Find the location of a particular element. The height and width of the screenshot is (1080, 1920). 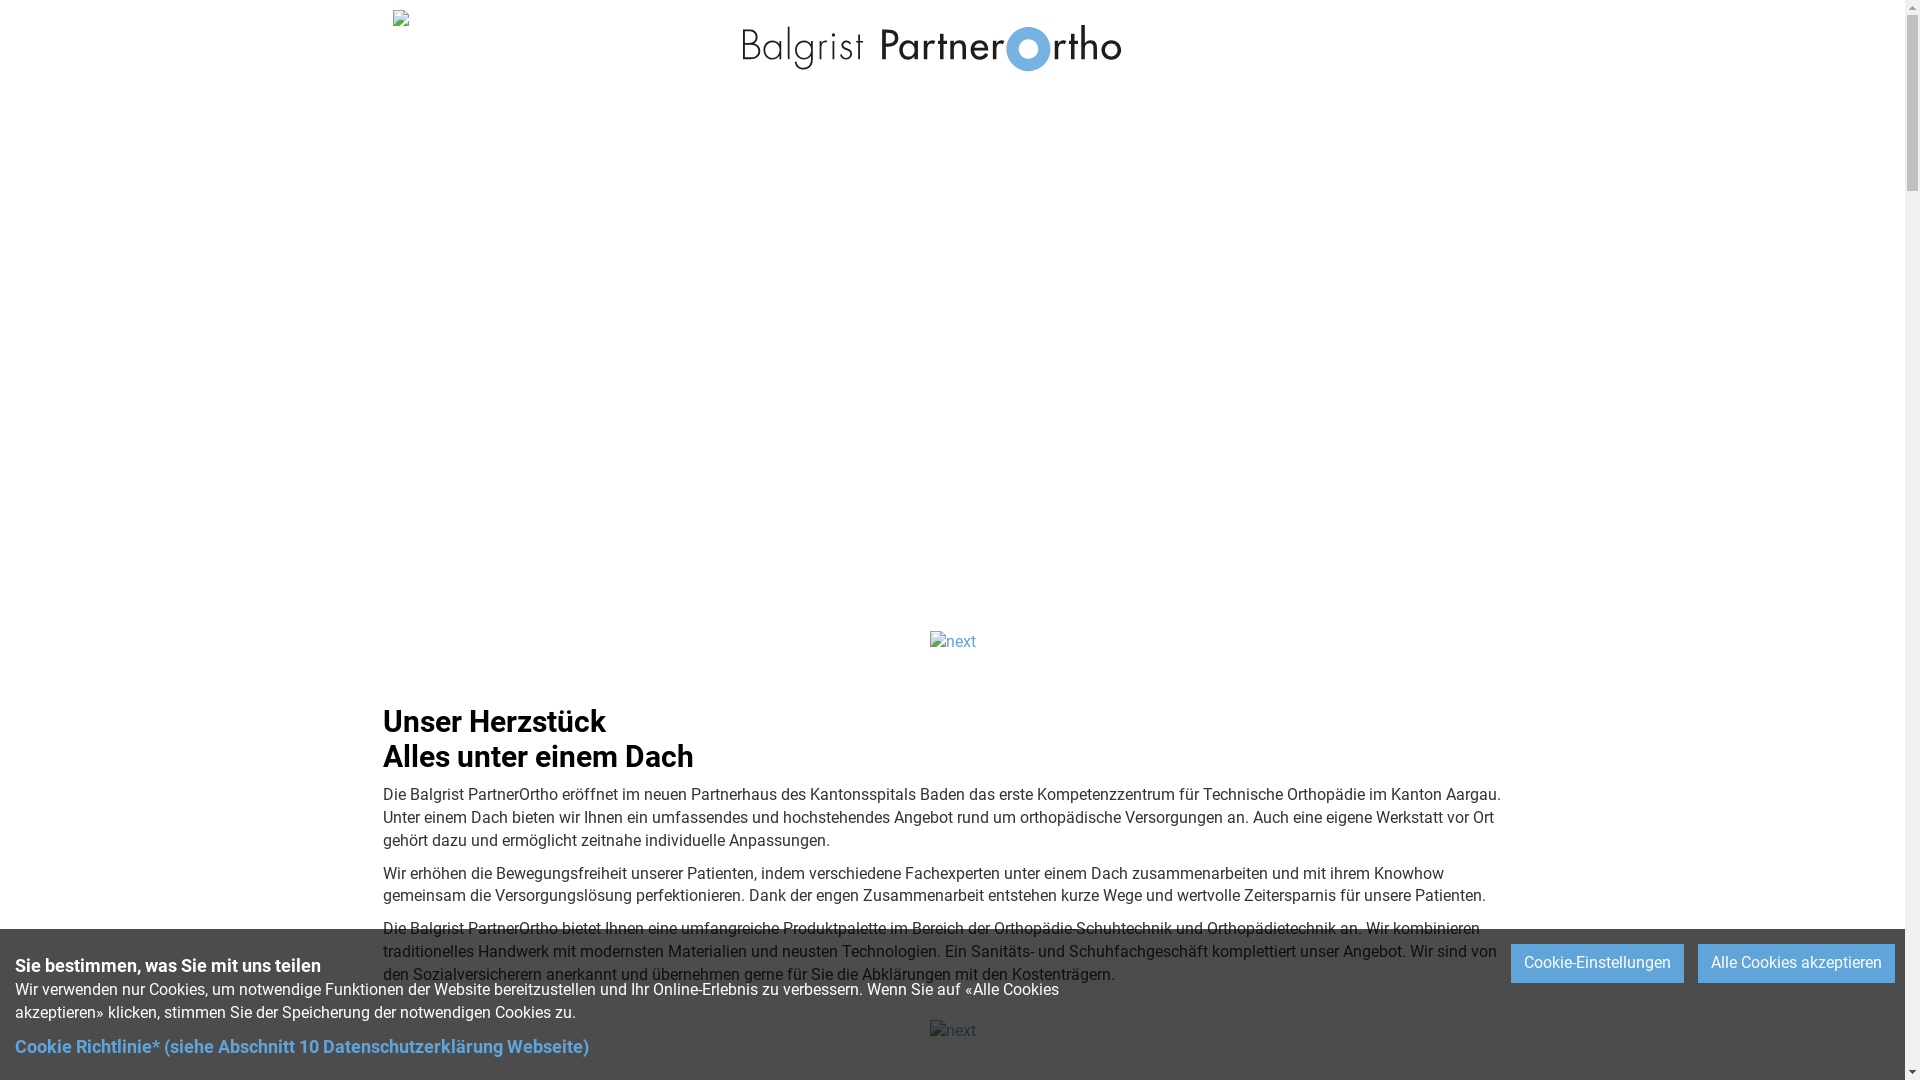

next  is located at coordinates (953, 1032).